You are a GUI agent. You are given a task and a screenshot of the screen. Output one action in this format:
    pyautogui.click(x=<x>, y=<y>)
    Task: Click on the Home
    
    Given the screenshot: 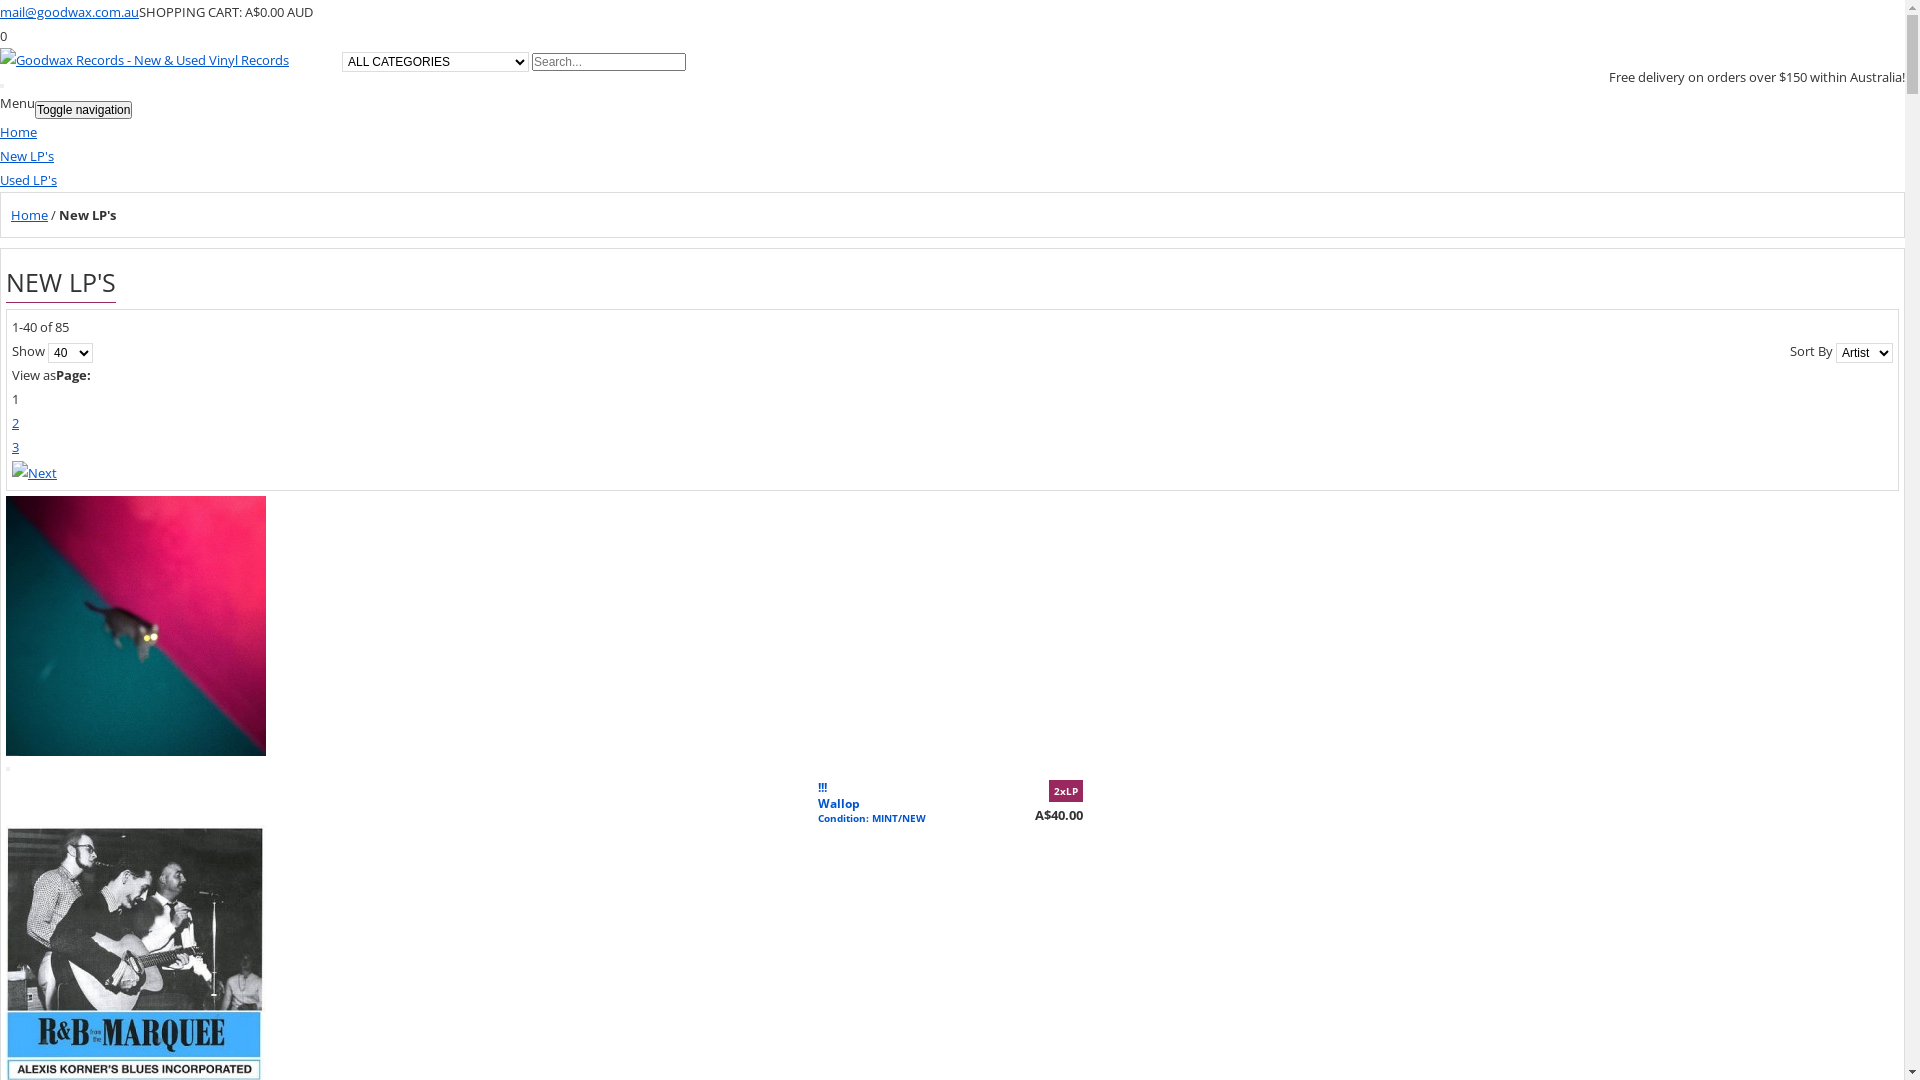 What is the action you would take?
    pyautogui.click(x=18, y=132)
    